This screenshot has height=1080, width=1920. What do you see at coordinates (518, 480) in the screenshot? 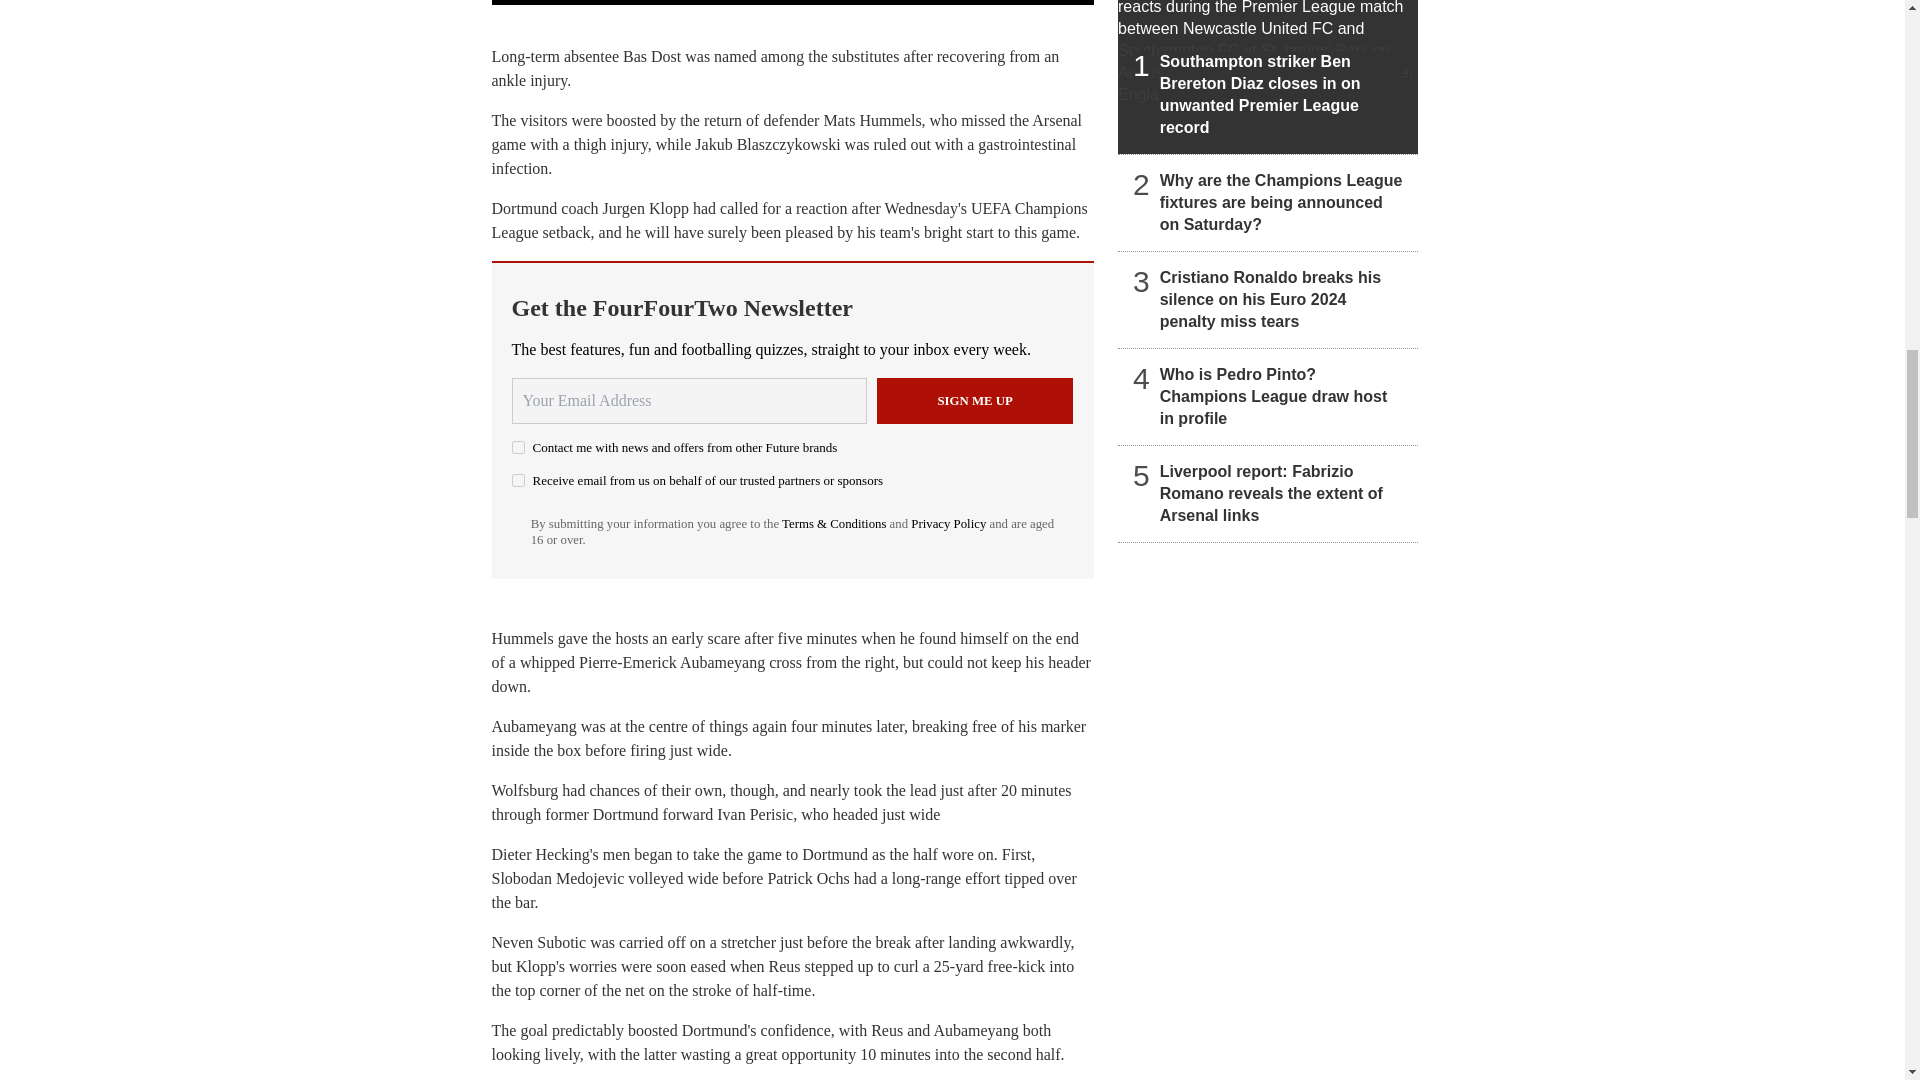
I see `on` at bounding box center [518, 480].